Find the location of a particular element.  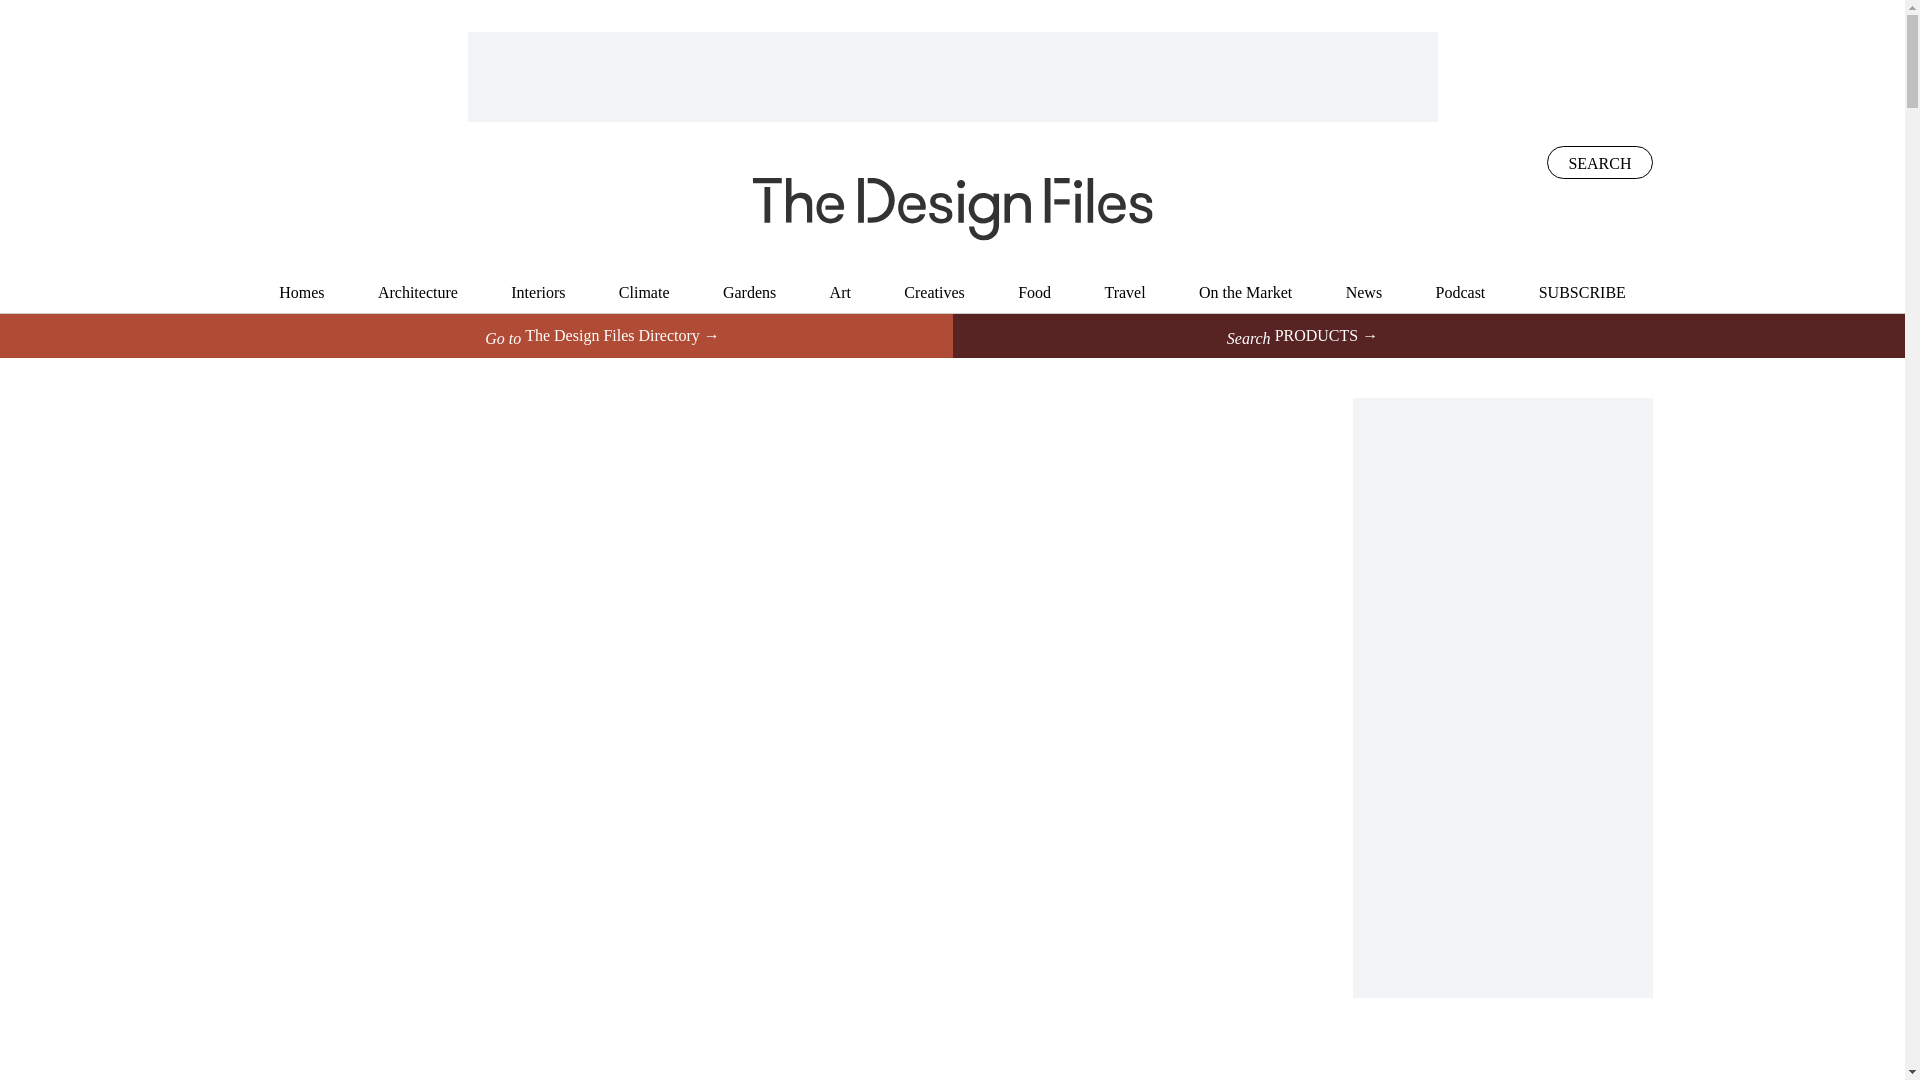

SEARCH is located at coordinates (1599, 162).